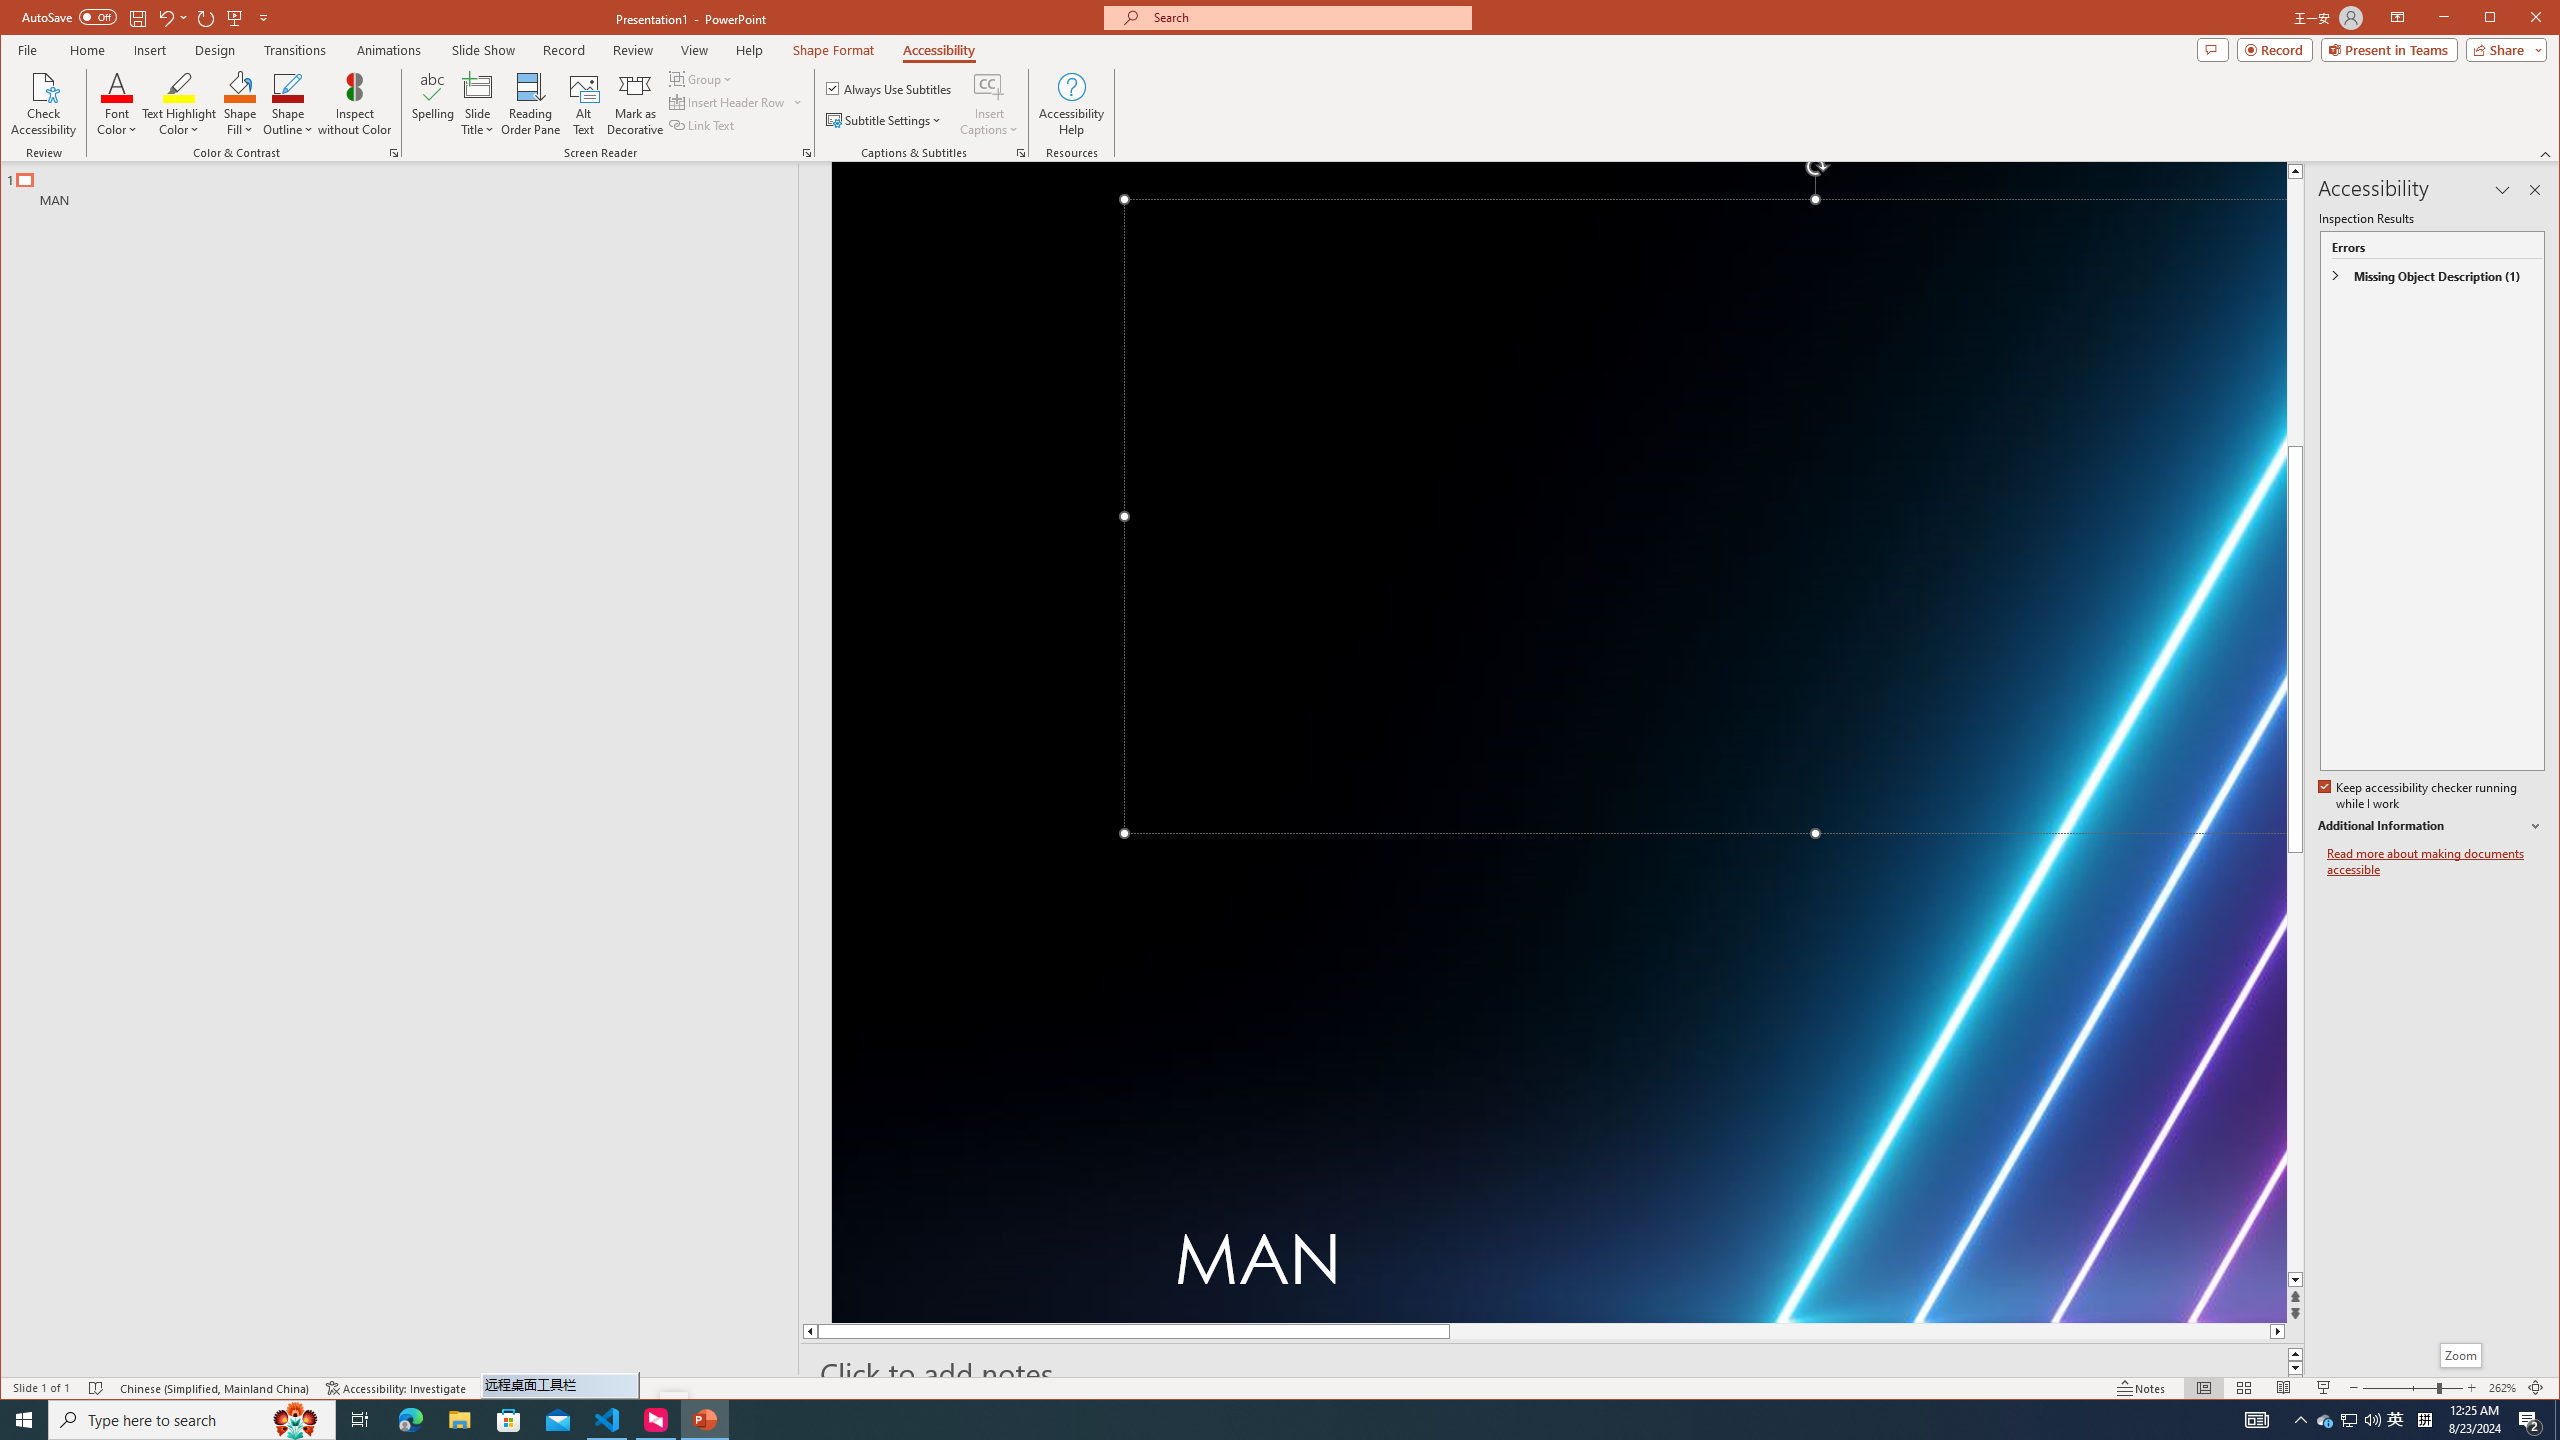 This screenshot has width=2560, height=1440. What do you see at coordinates (96, 1388) in the screenshot?
I see `Spell Check No Errors` at bounding box center [96, 1388].